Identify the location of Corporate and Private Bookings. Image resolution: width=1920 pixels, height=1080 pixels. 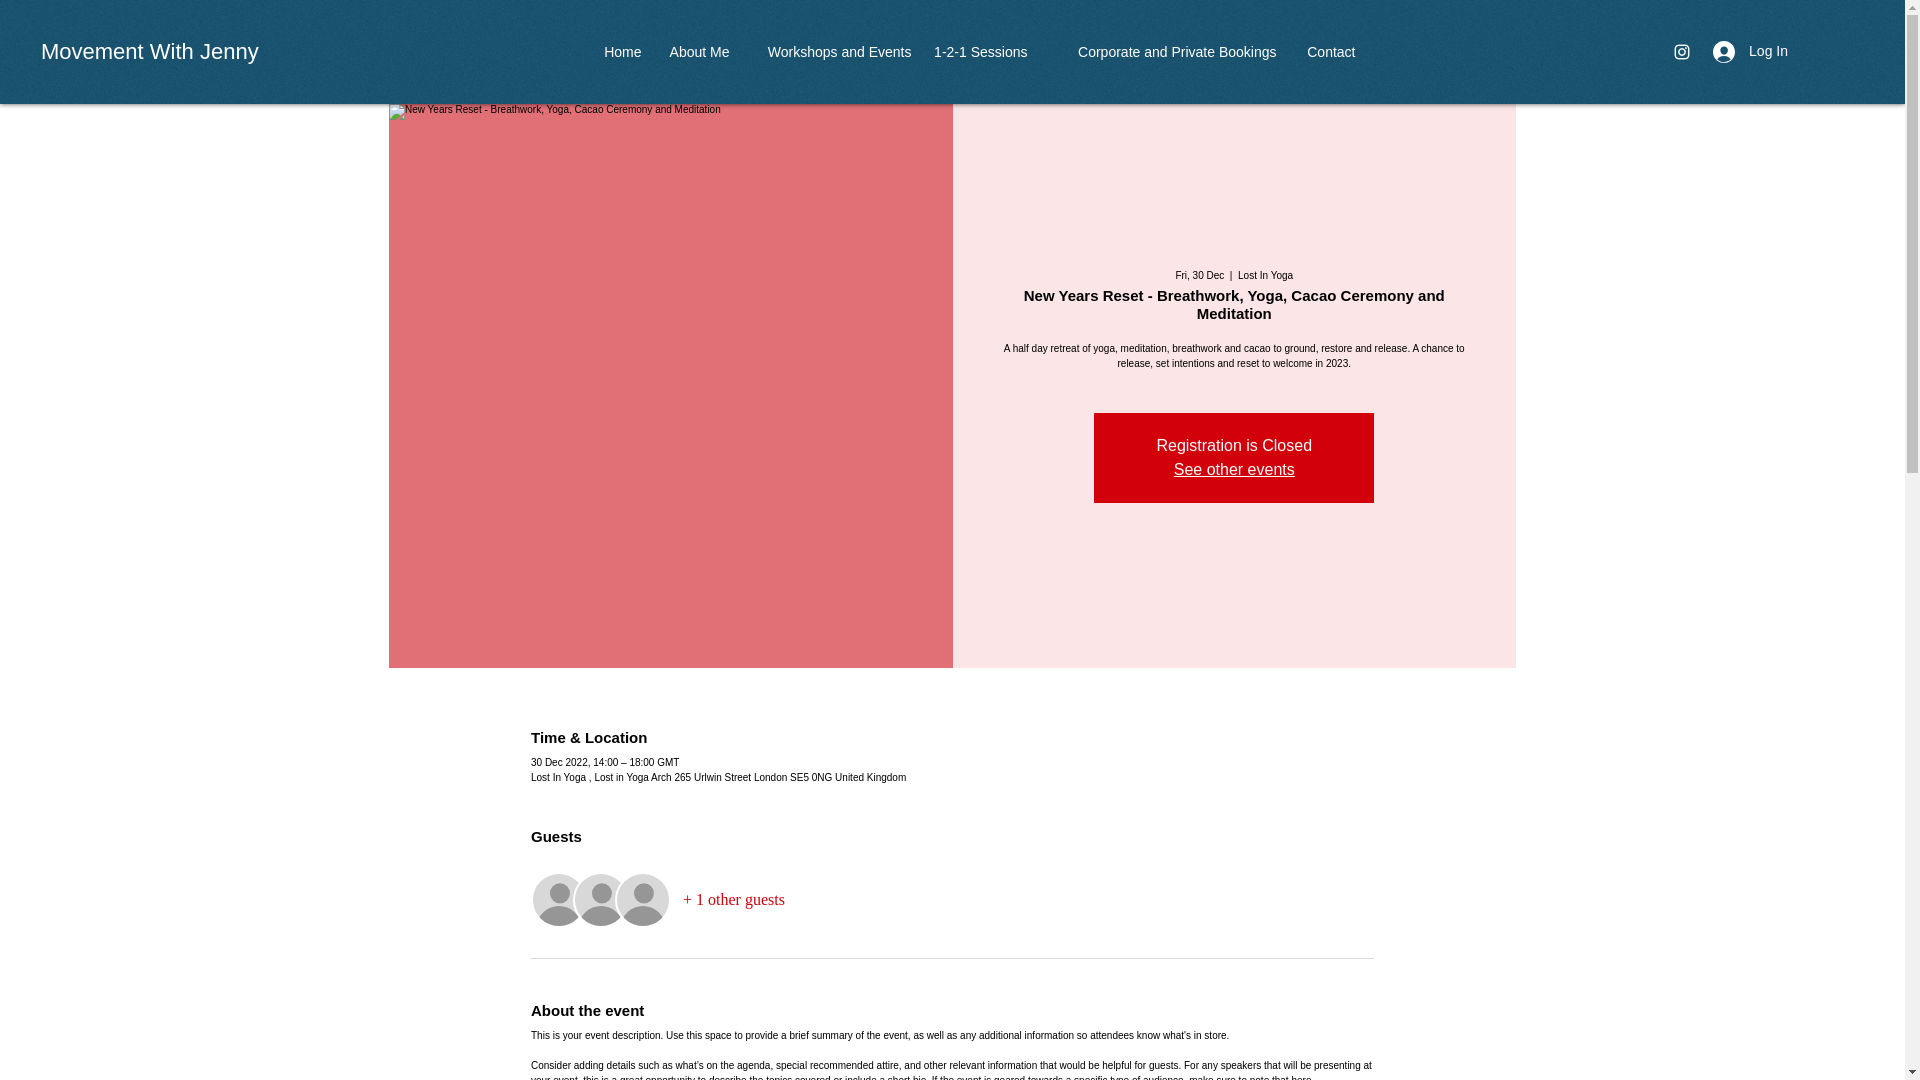
(1162, 51).